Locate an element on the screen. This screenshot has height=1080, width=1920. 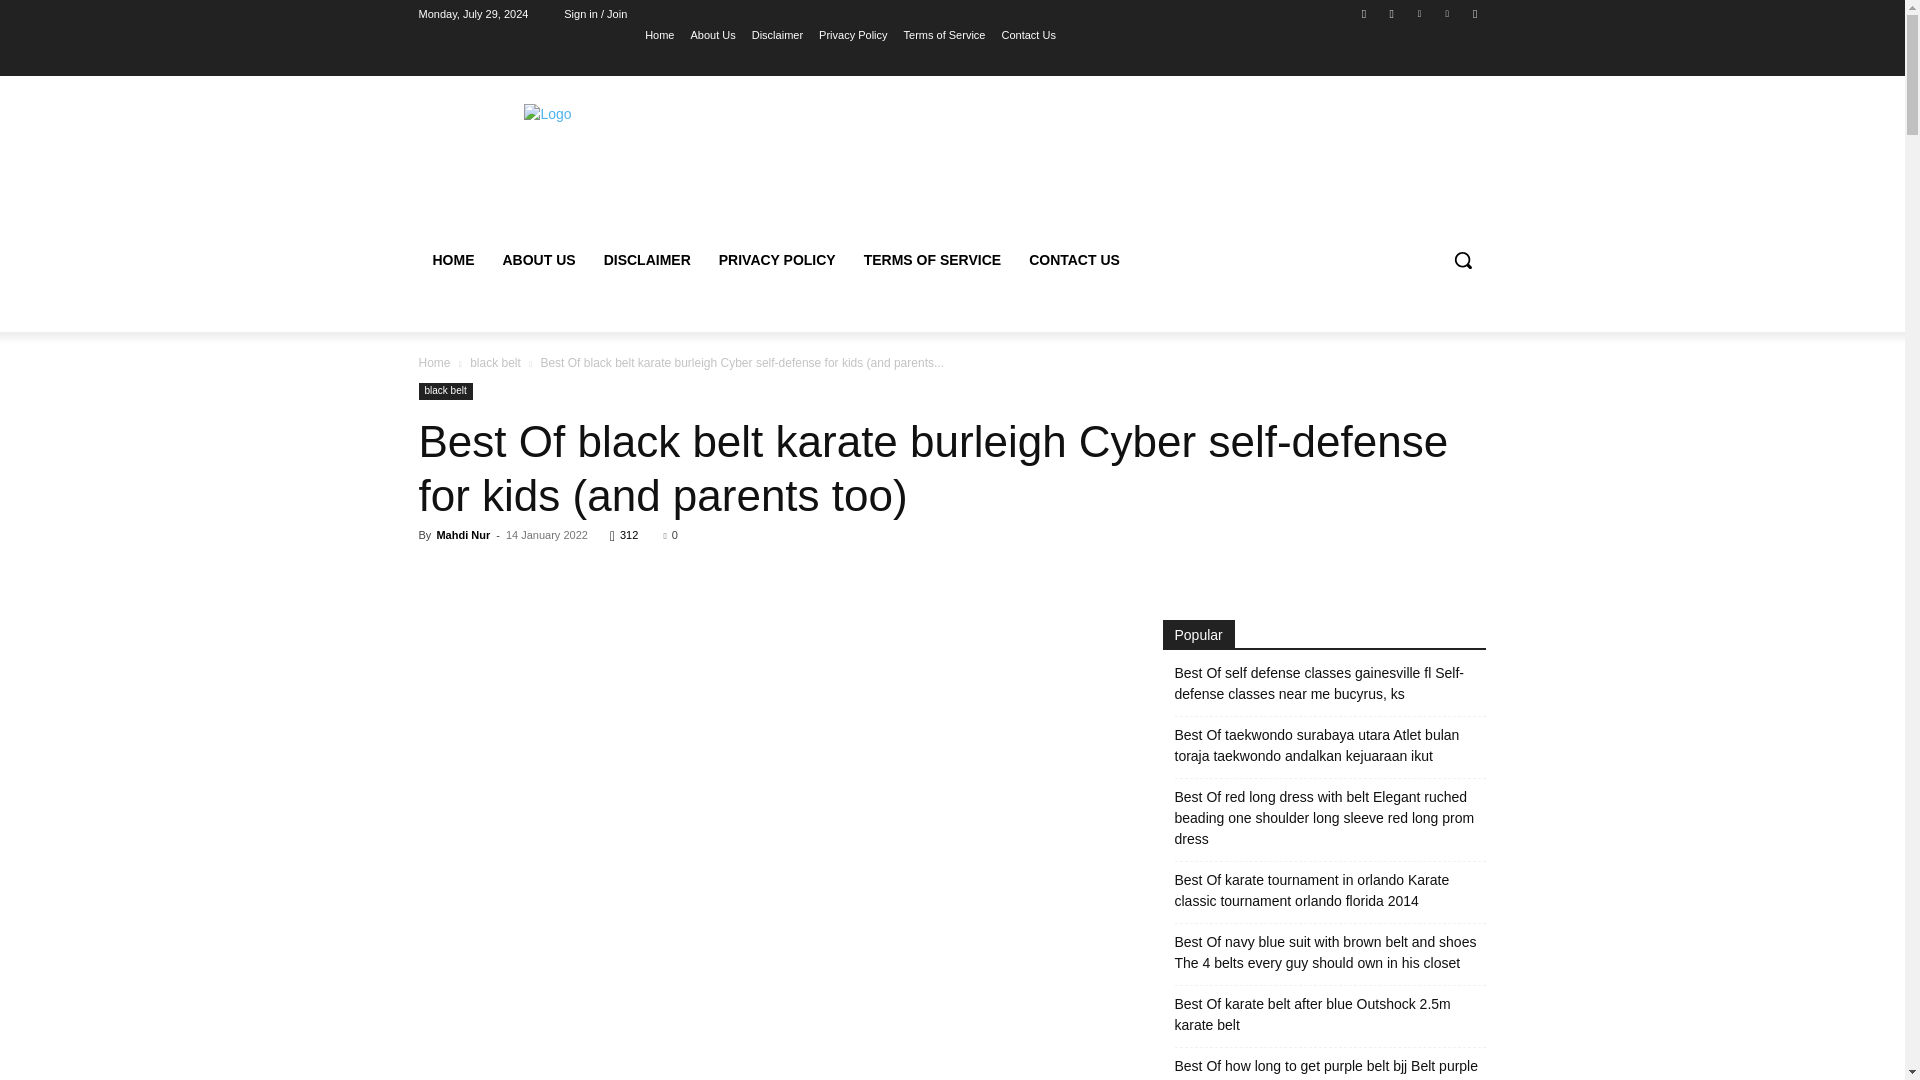
CONTACT US is located at coordinates (1074, 260).